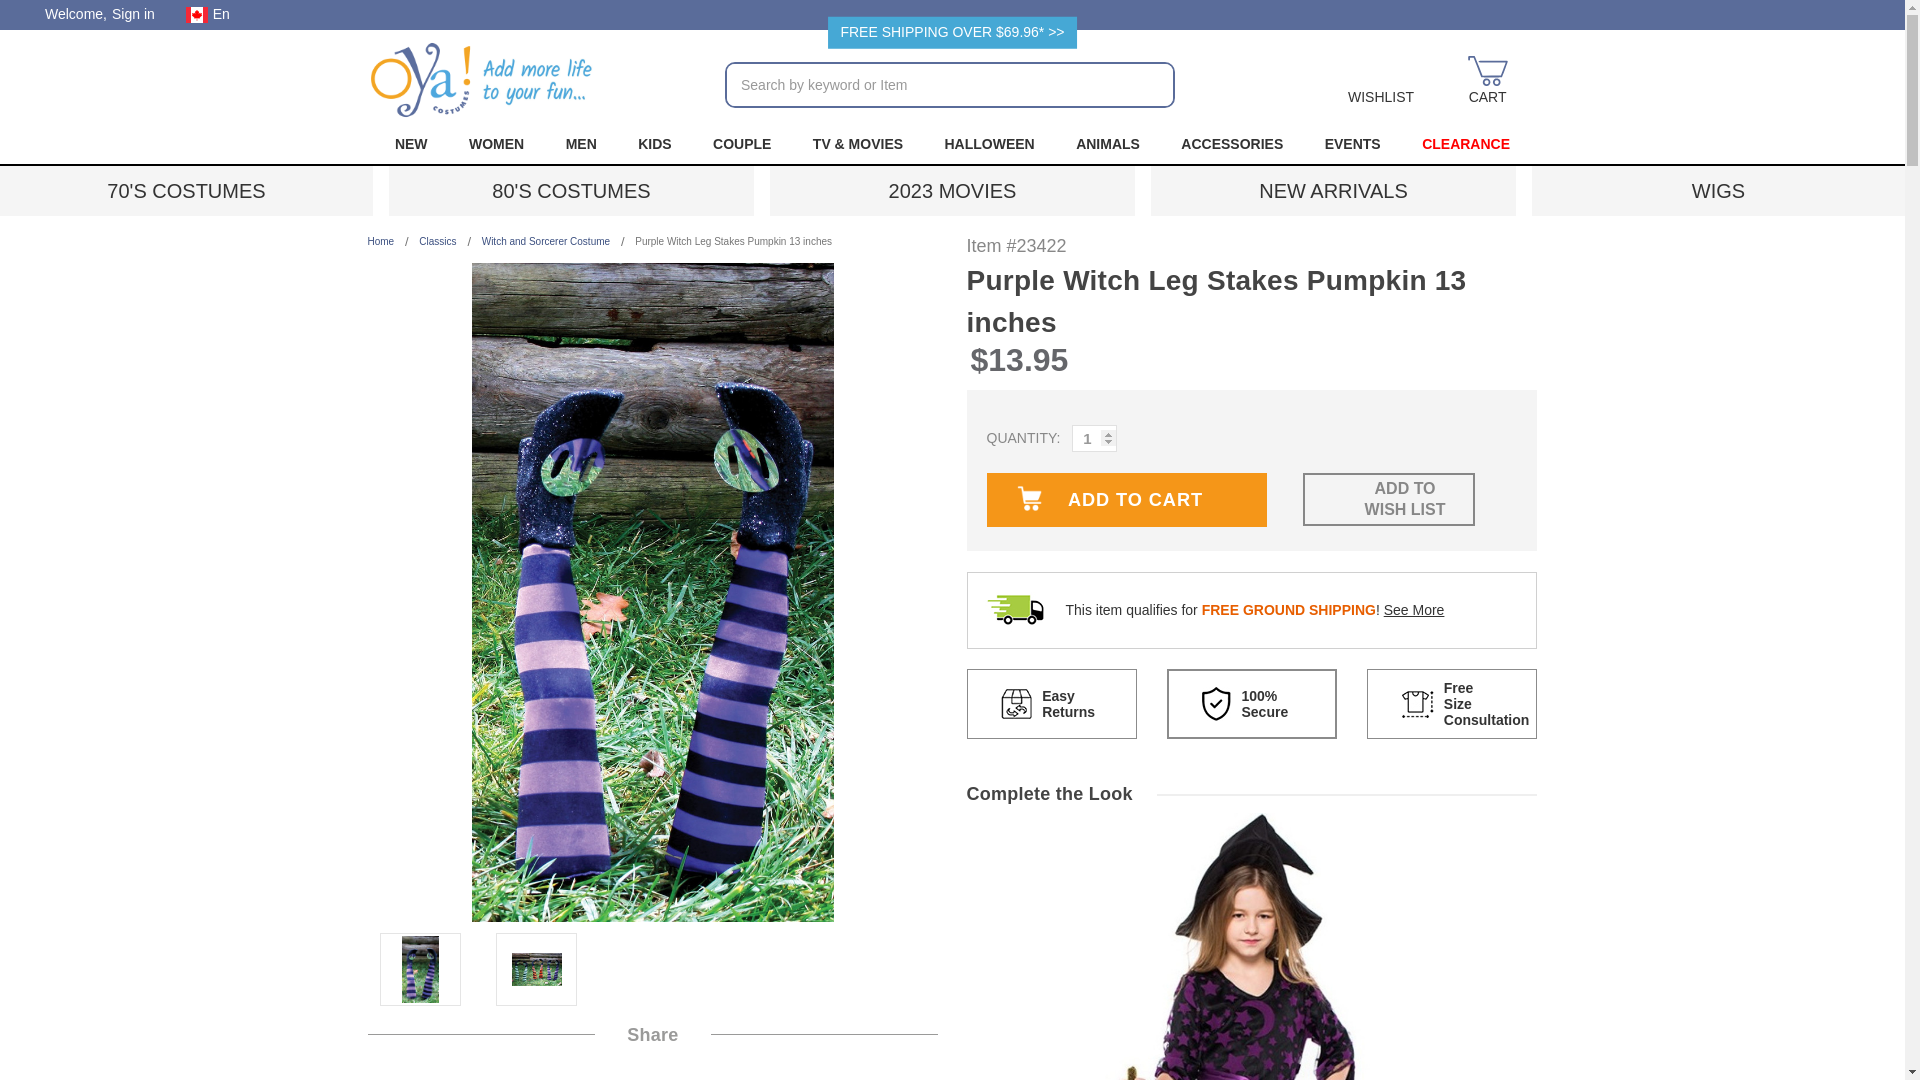  I want to click on 1, so click(1094, 438).